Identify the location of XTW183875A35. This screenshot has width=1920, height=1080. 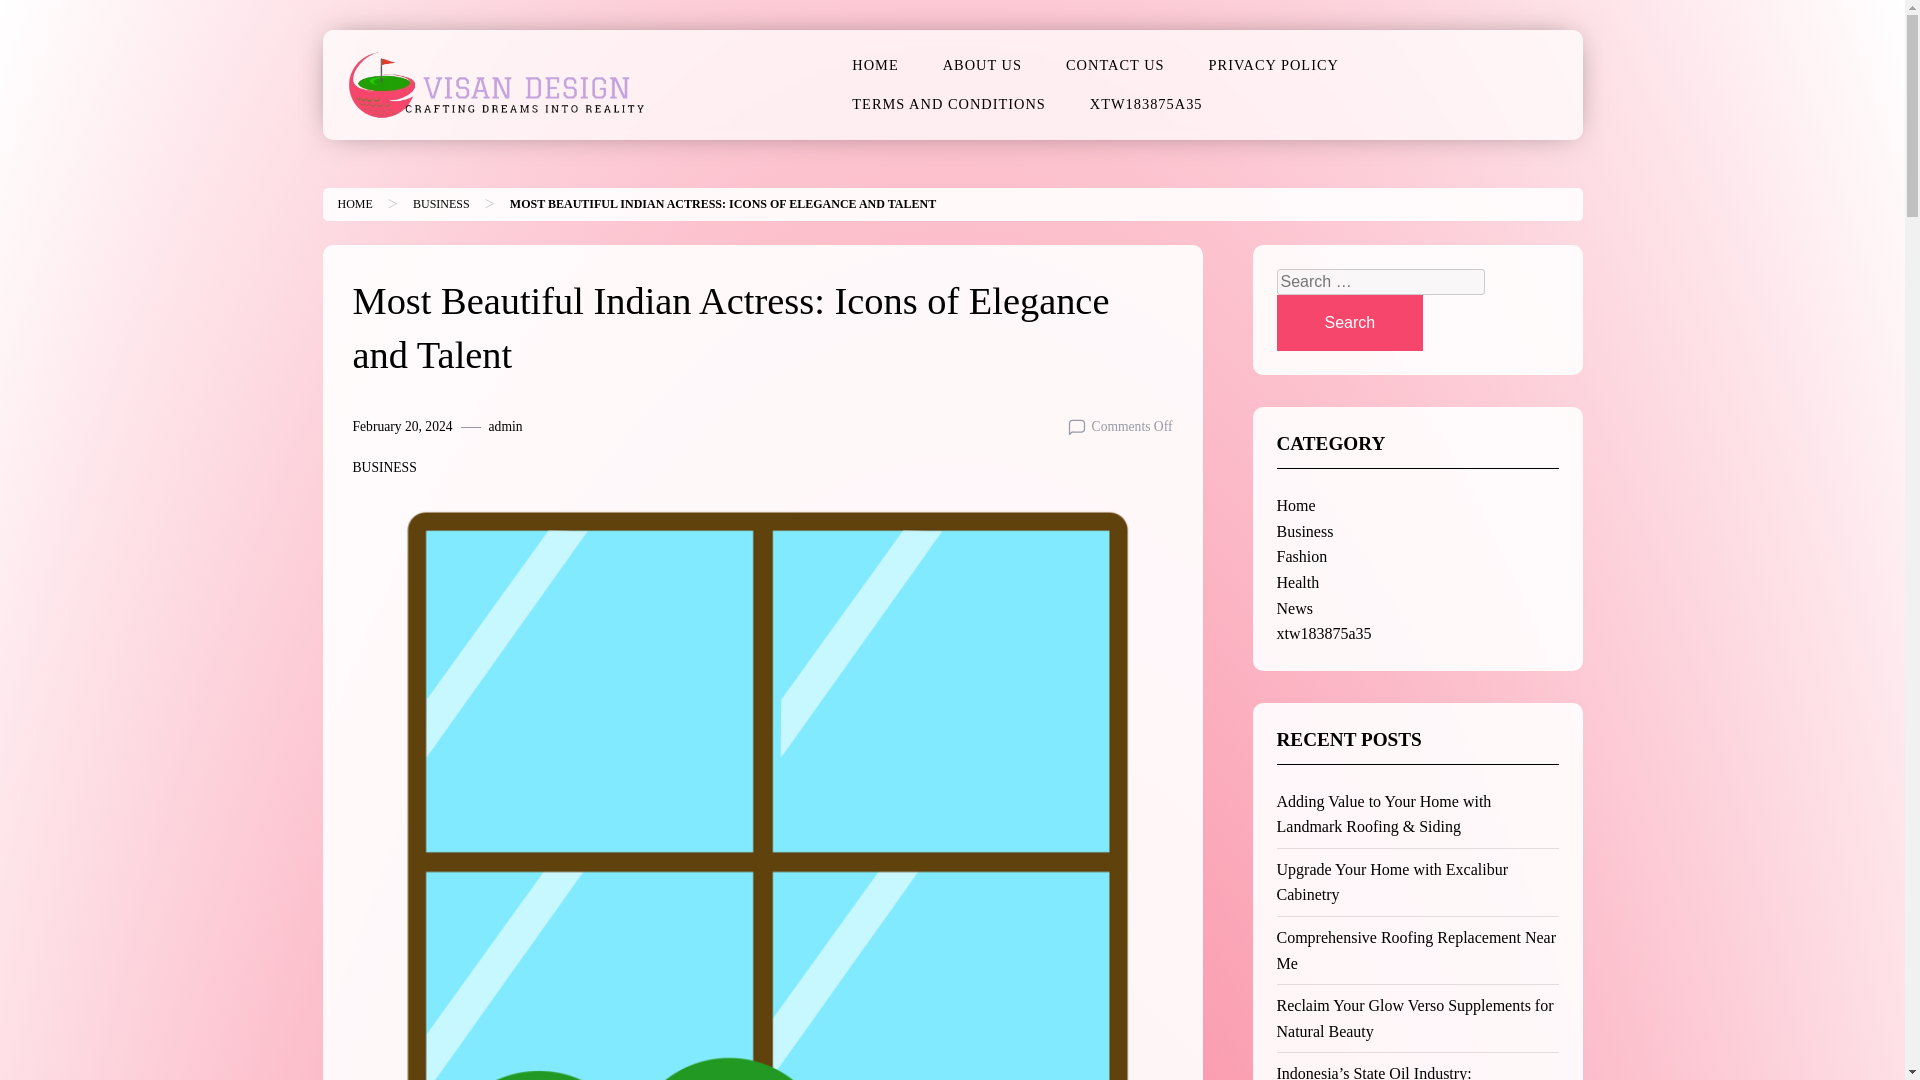
(1146, 104).